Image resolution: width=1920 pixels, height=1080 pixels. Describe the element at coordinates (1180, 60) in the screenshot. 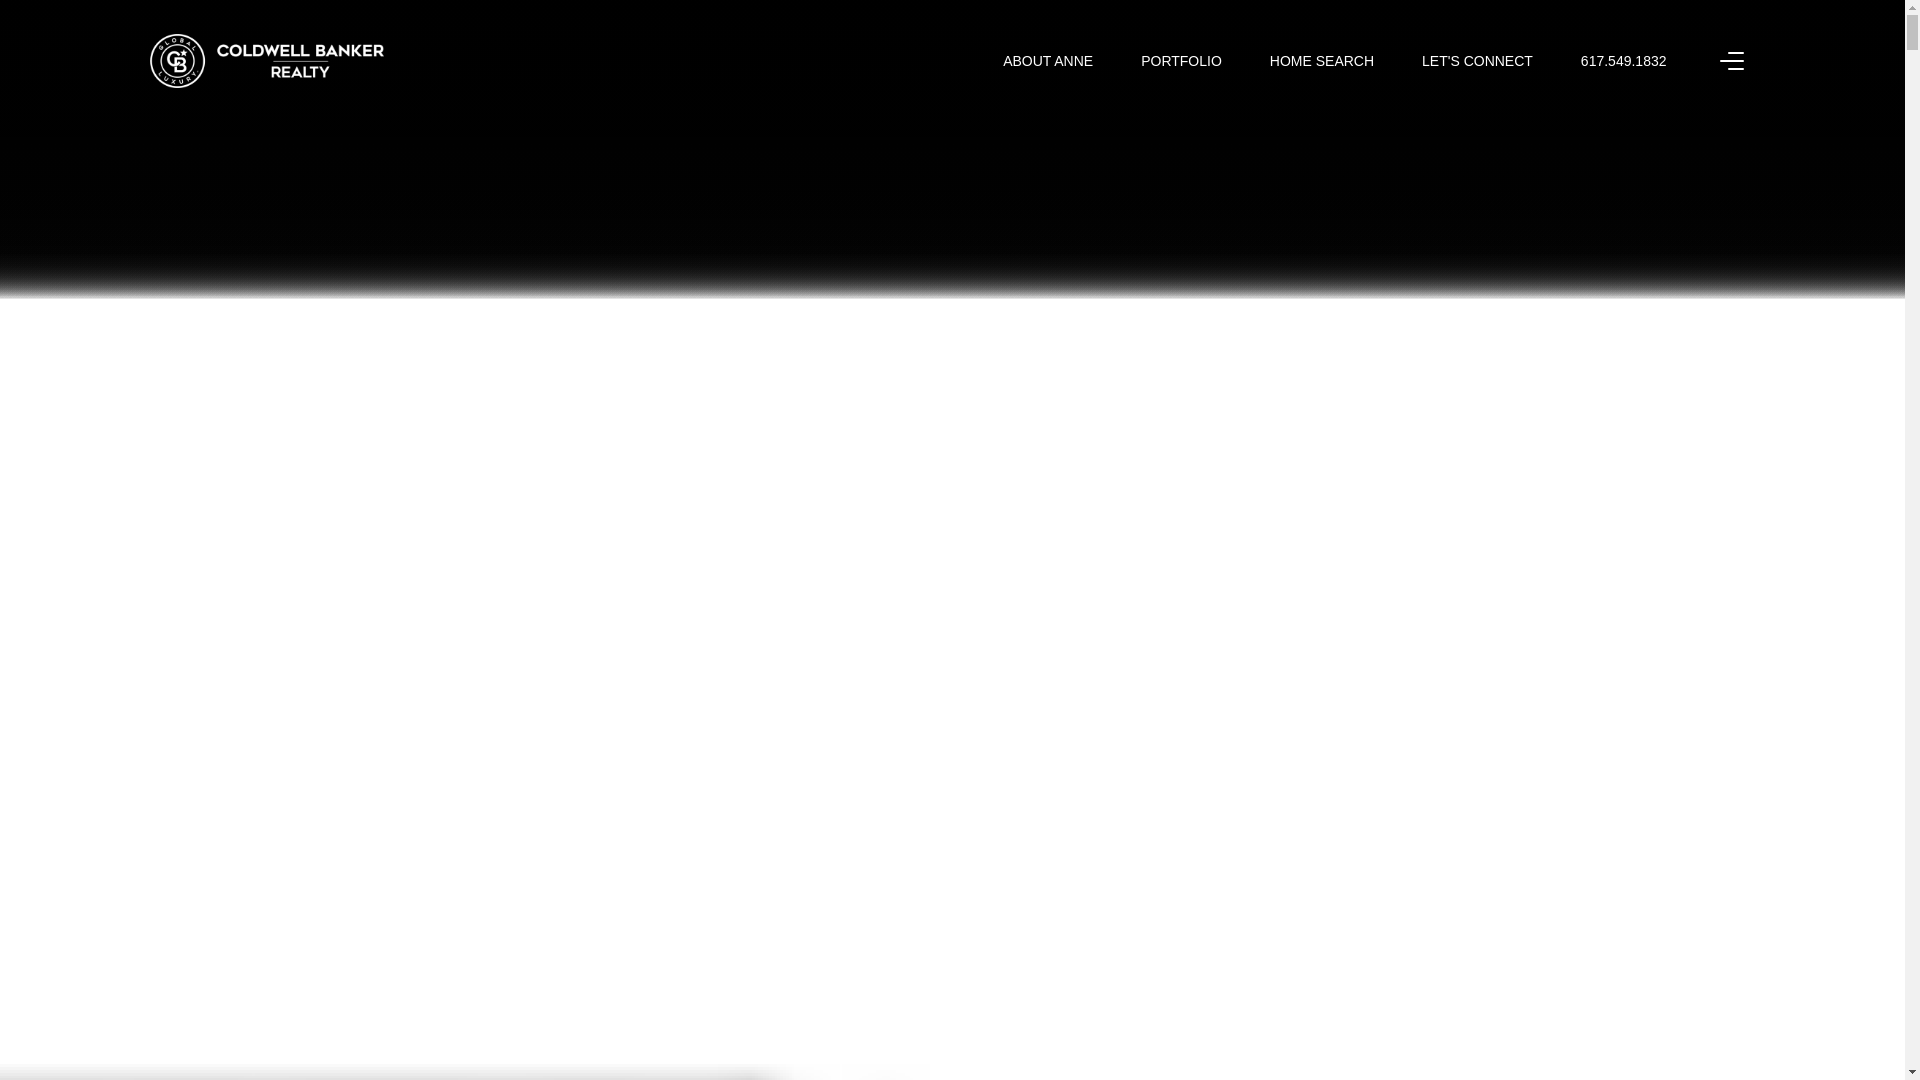

I see `PORTFOLIO` at that location.